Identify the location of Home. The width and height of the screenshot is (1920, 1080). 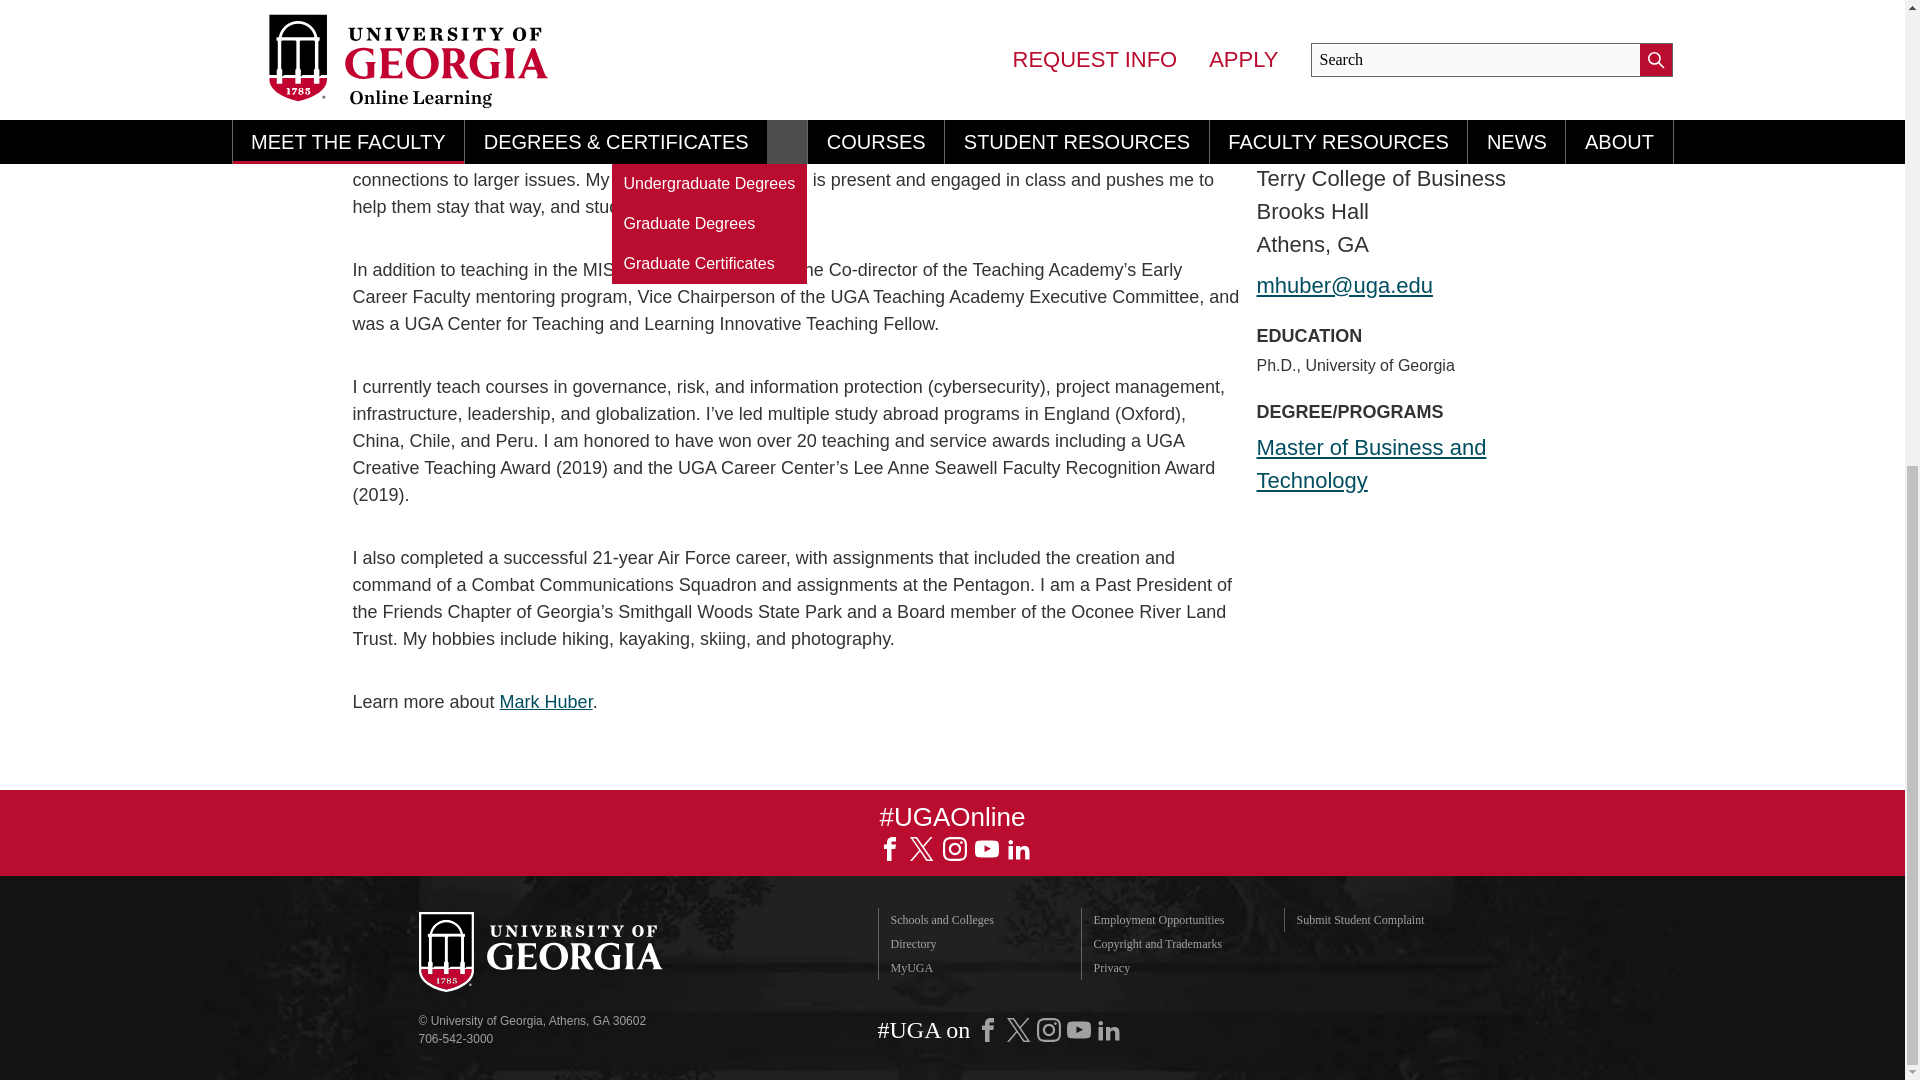
(373, 42).